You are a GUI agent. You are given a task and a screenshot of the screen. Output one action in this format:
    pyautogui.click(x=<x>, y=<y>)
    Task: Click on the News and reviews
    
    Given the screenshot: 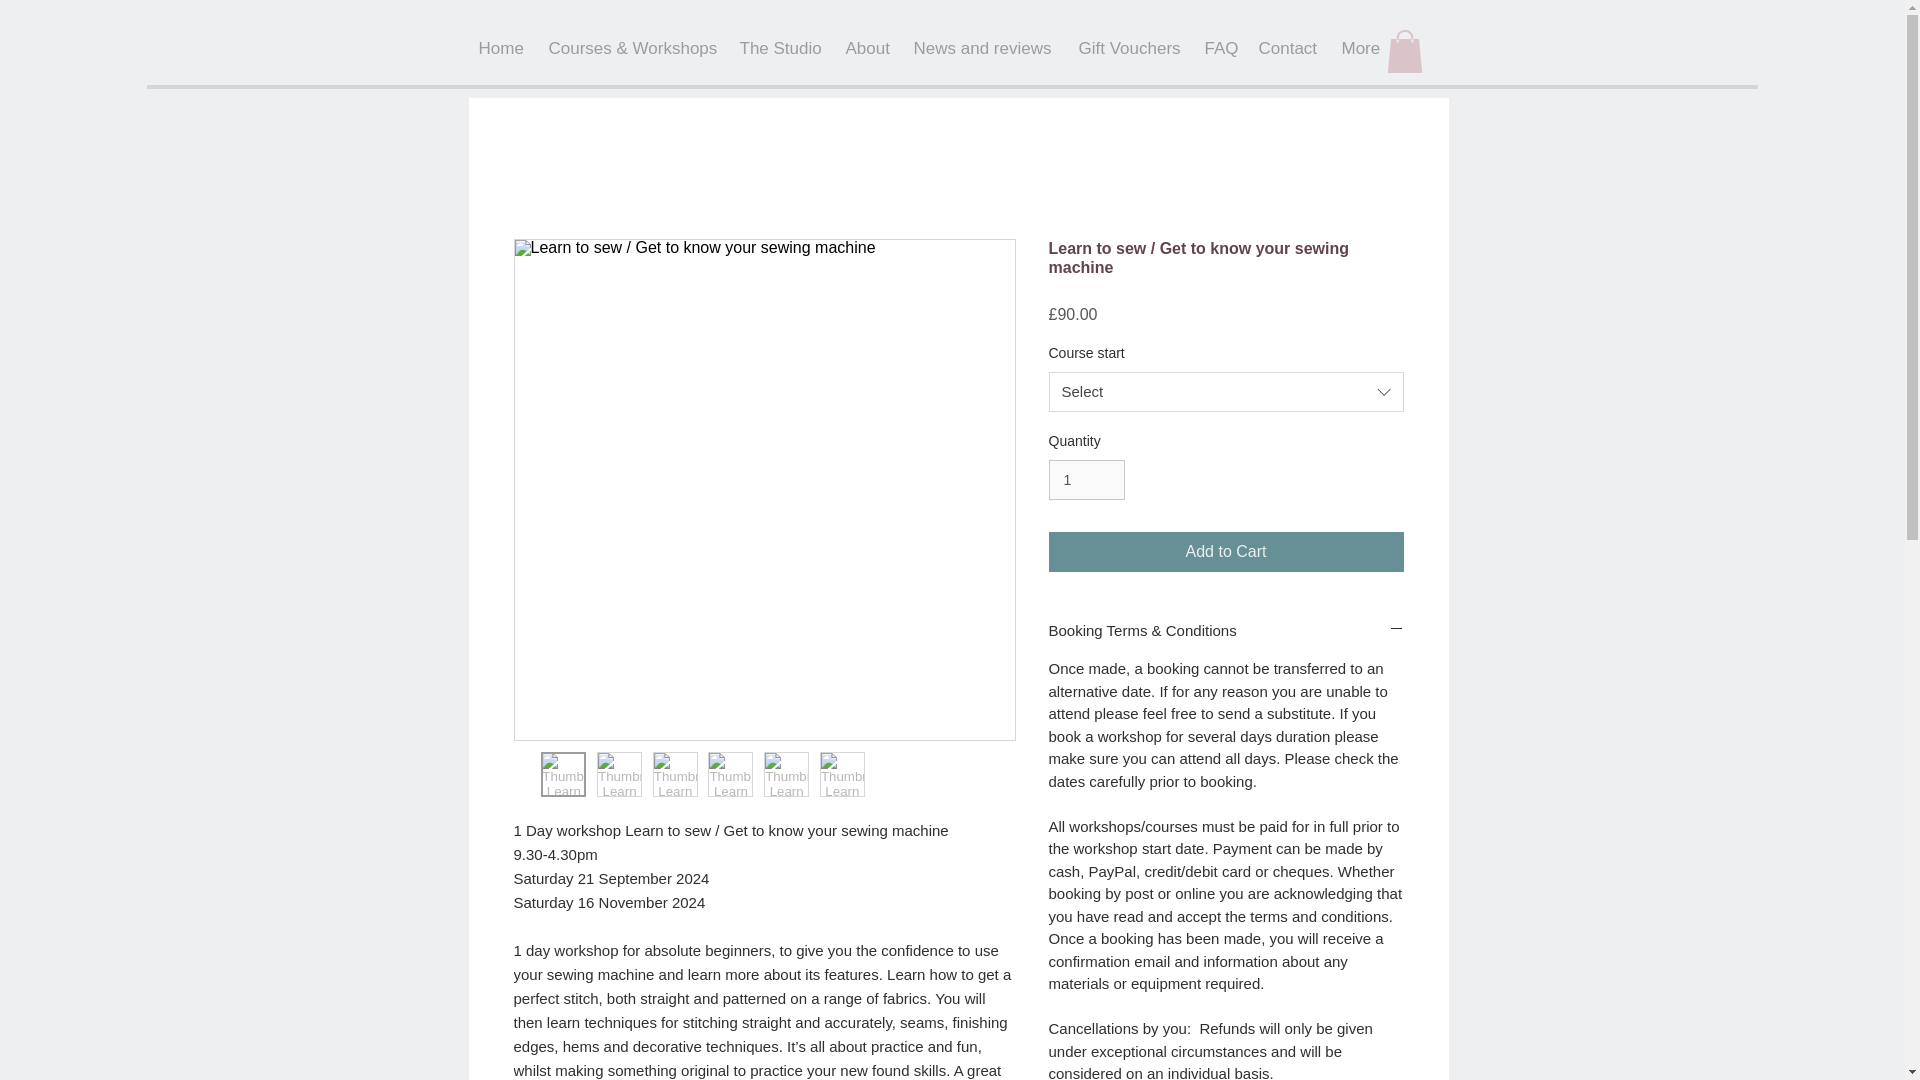 What is the action you would take?
    pyautogui.click(x=986, y=48)
    